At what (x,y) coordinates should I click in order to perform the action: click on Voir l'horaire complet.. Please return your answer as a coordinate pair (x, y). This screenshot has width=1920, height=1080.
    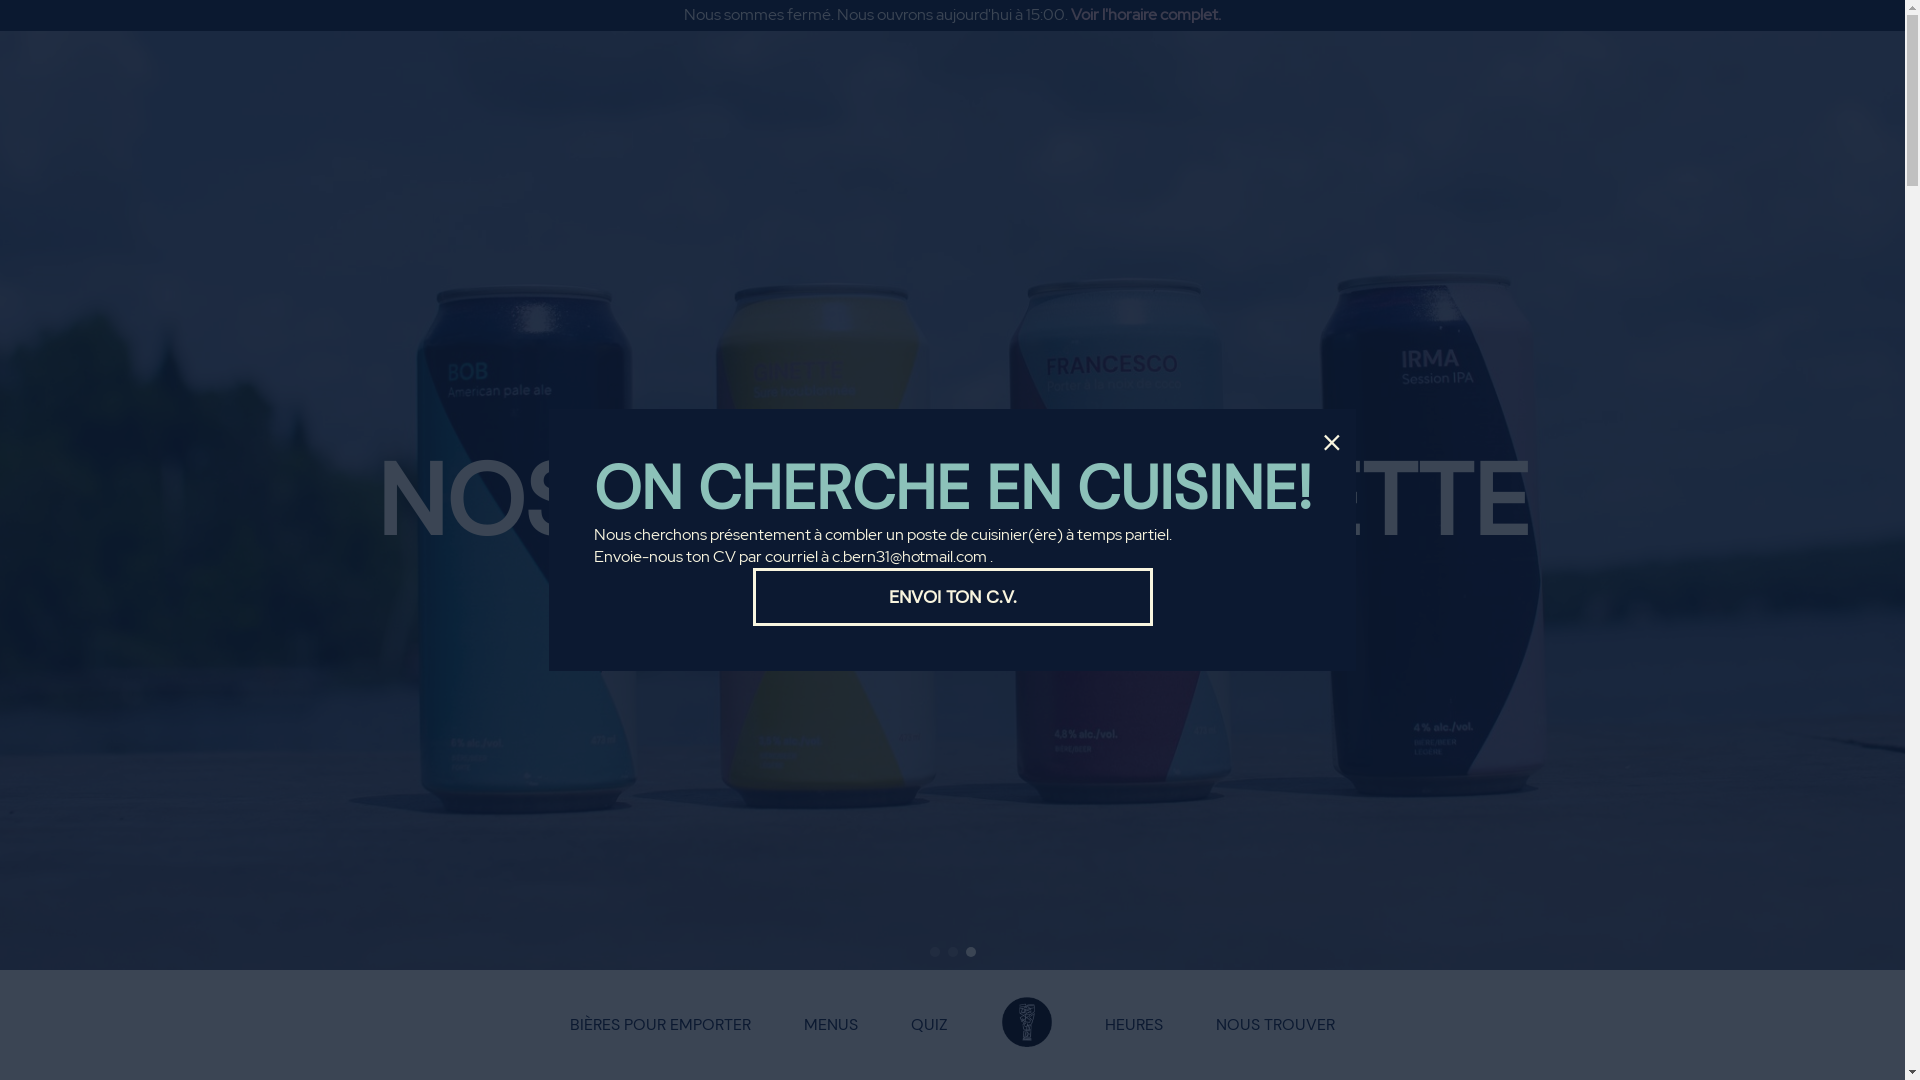
    Looking at the image, I should click on (1146, 14).